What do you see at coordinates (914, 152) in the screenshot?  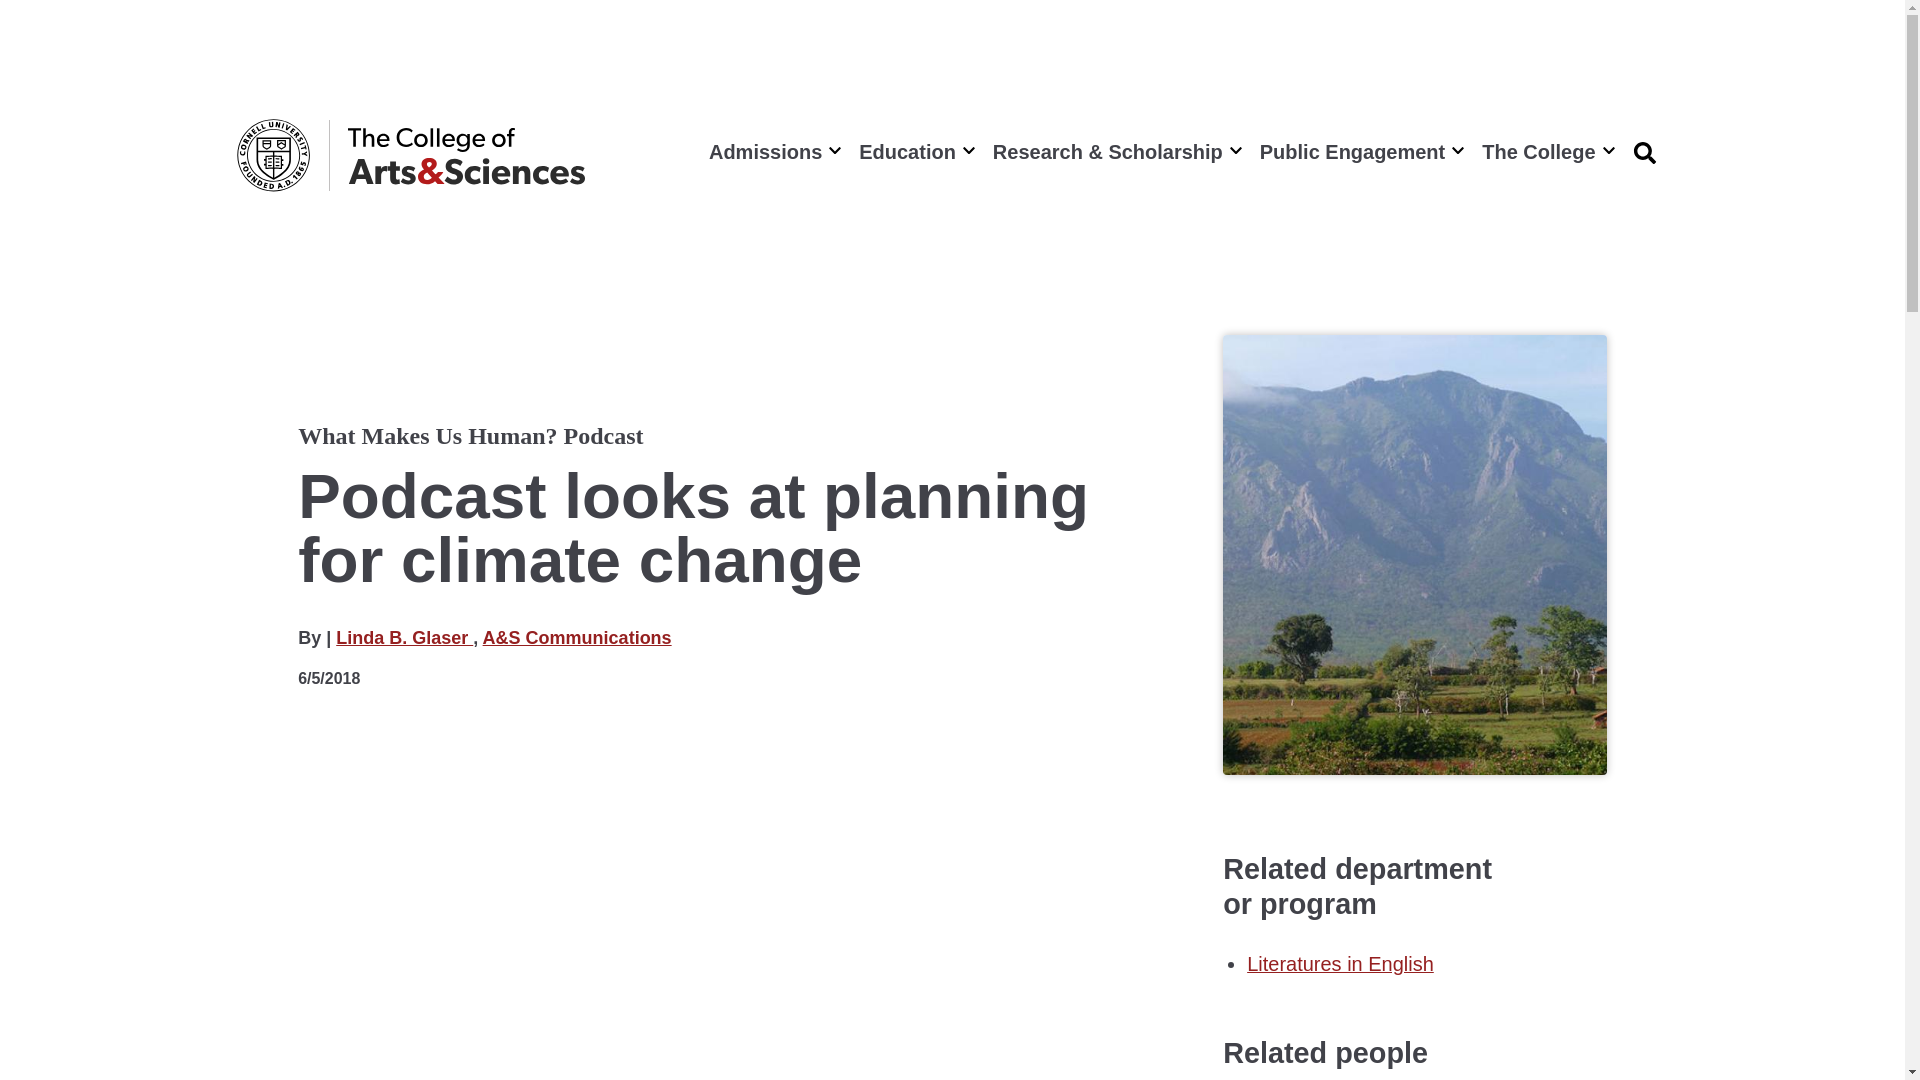 I see `Education` at bounding box center [914, 152].